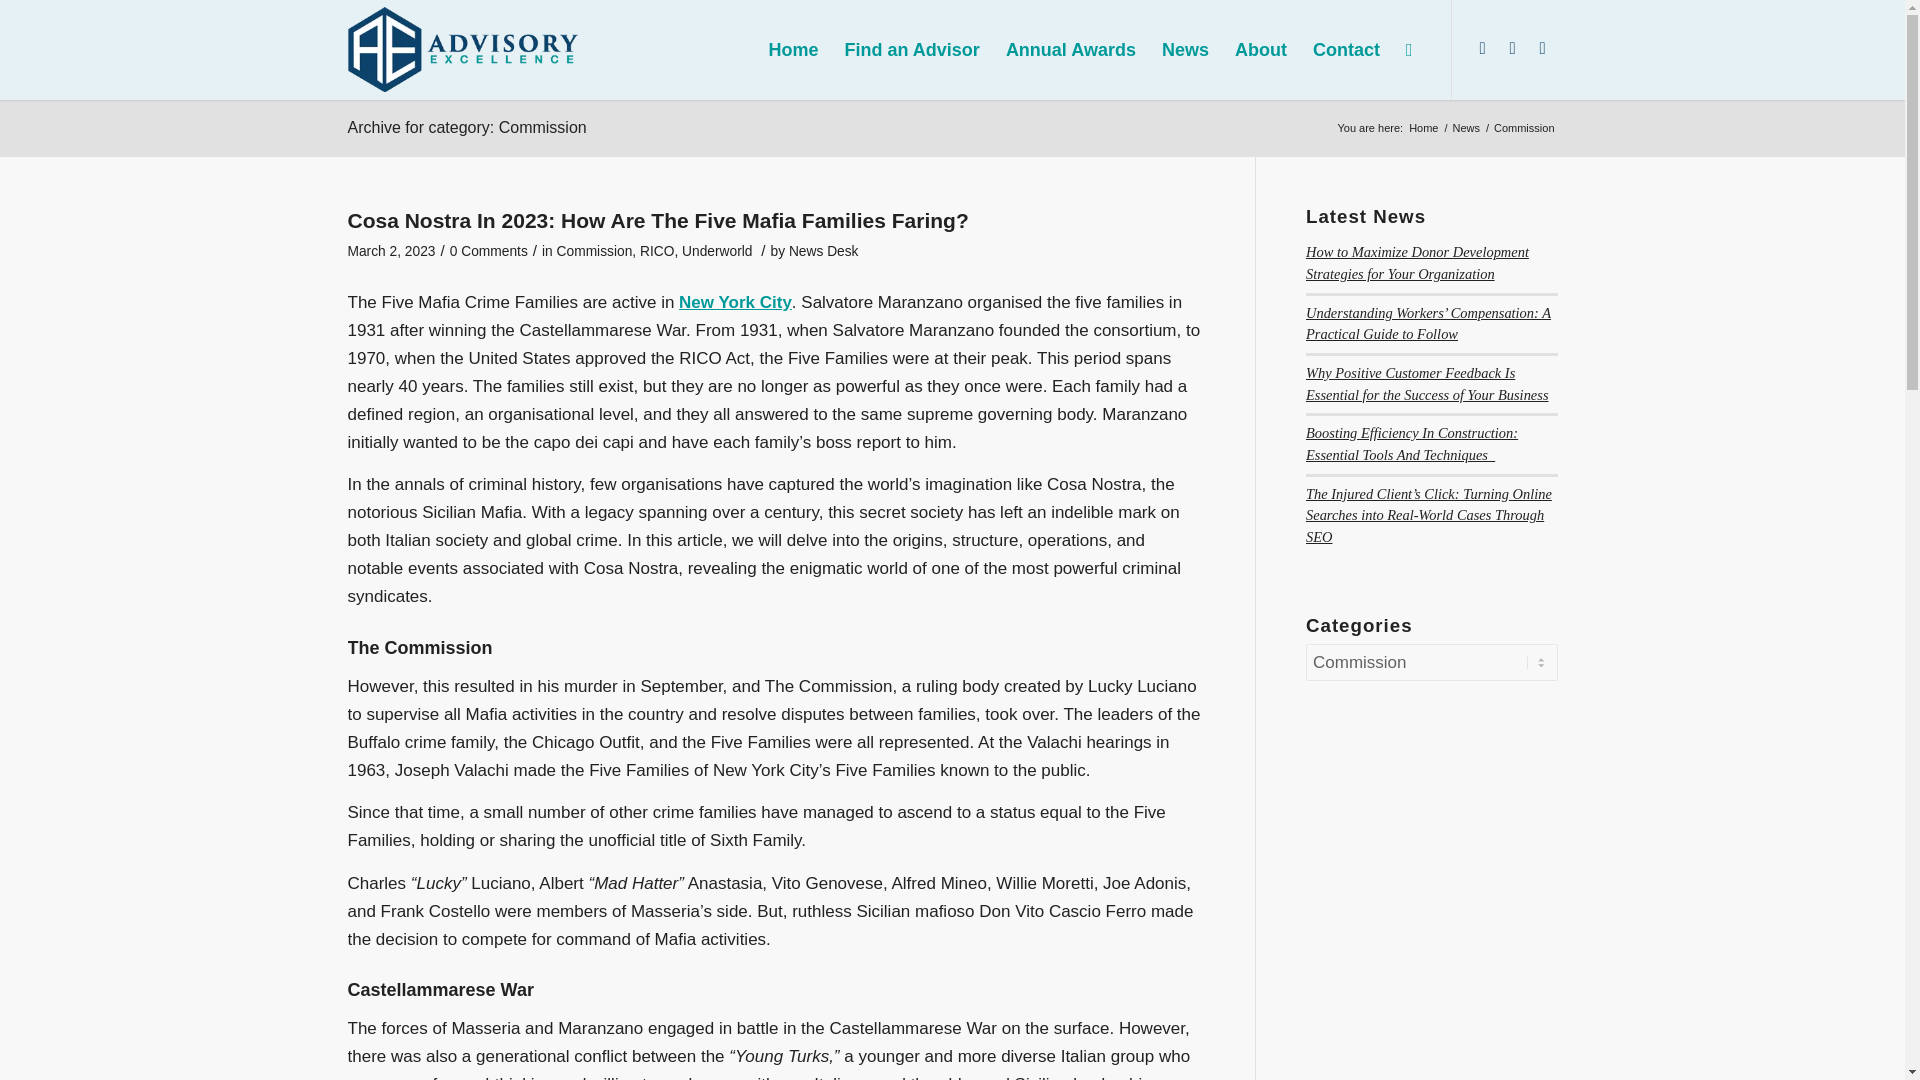 This screenshot has height=1080, width=1920. I want to click on New York City, so click(735, 302).